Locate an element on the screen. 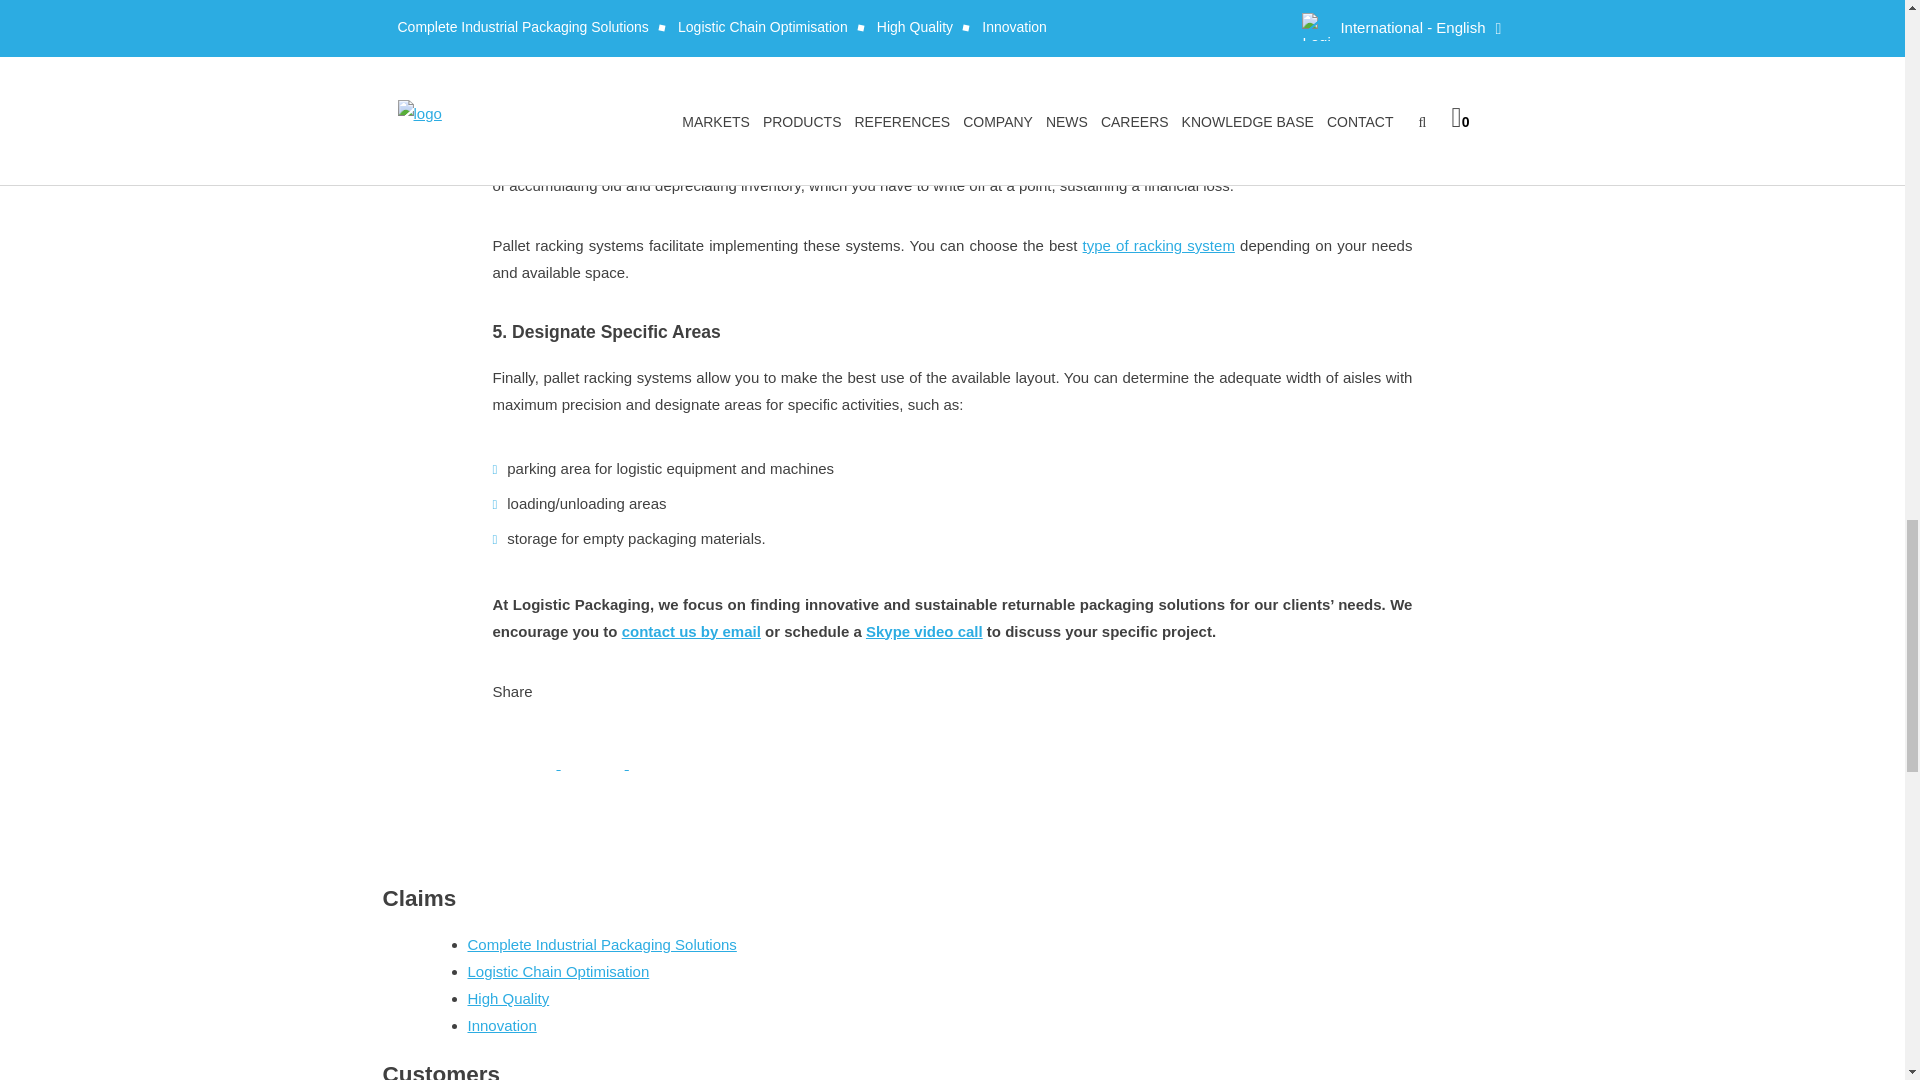  type of racking system is located at coordinates (1158, 244).